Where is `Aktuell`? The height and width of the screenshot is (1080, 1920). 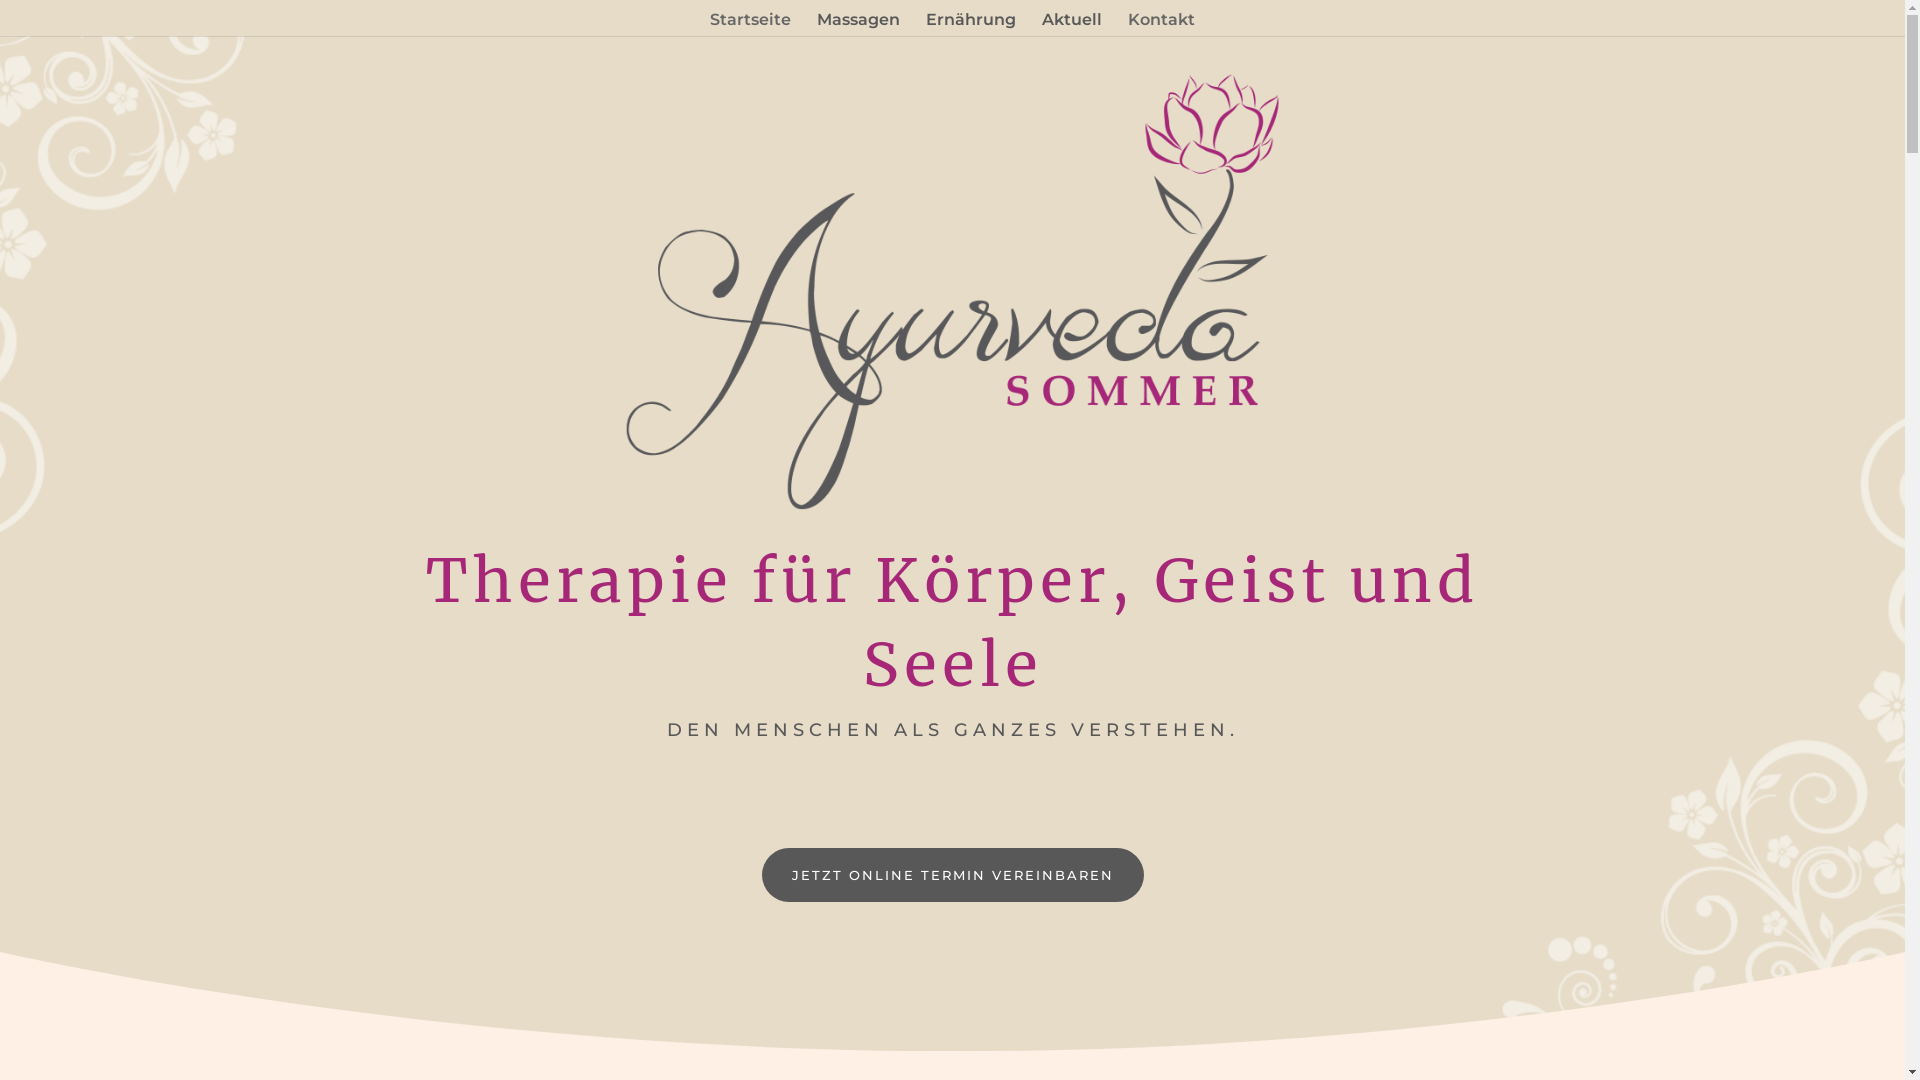
Aktuell is located at coordinates (1072, 24).